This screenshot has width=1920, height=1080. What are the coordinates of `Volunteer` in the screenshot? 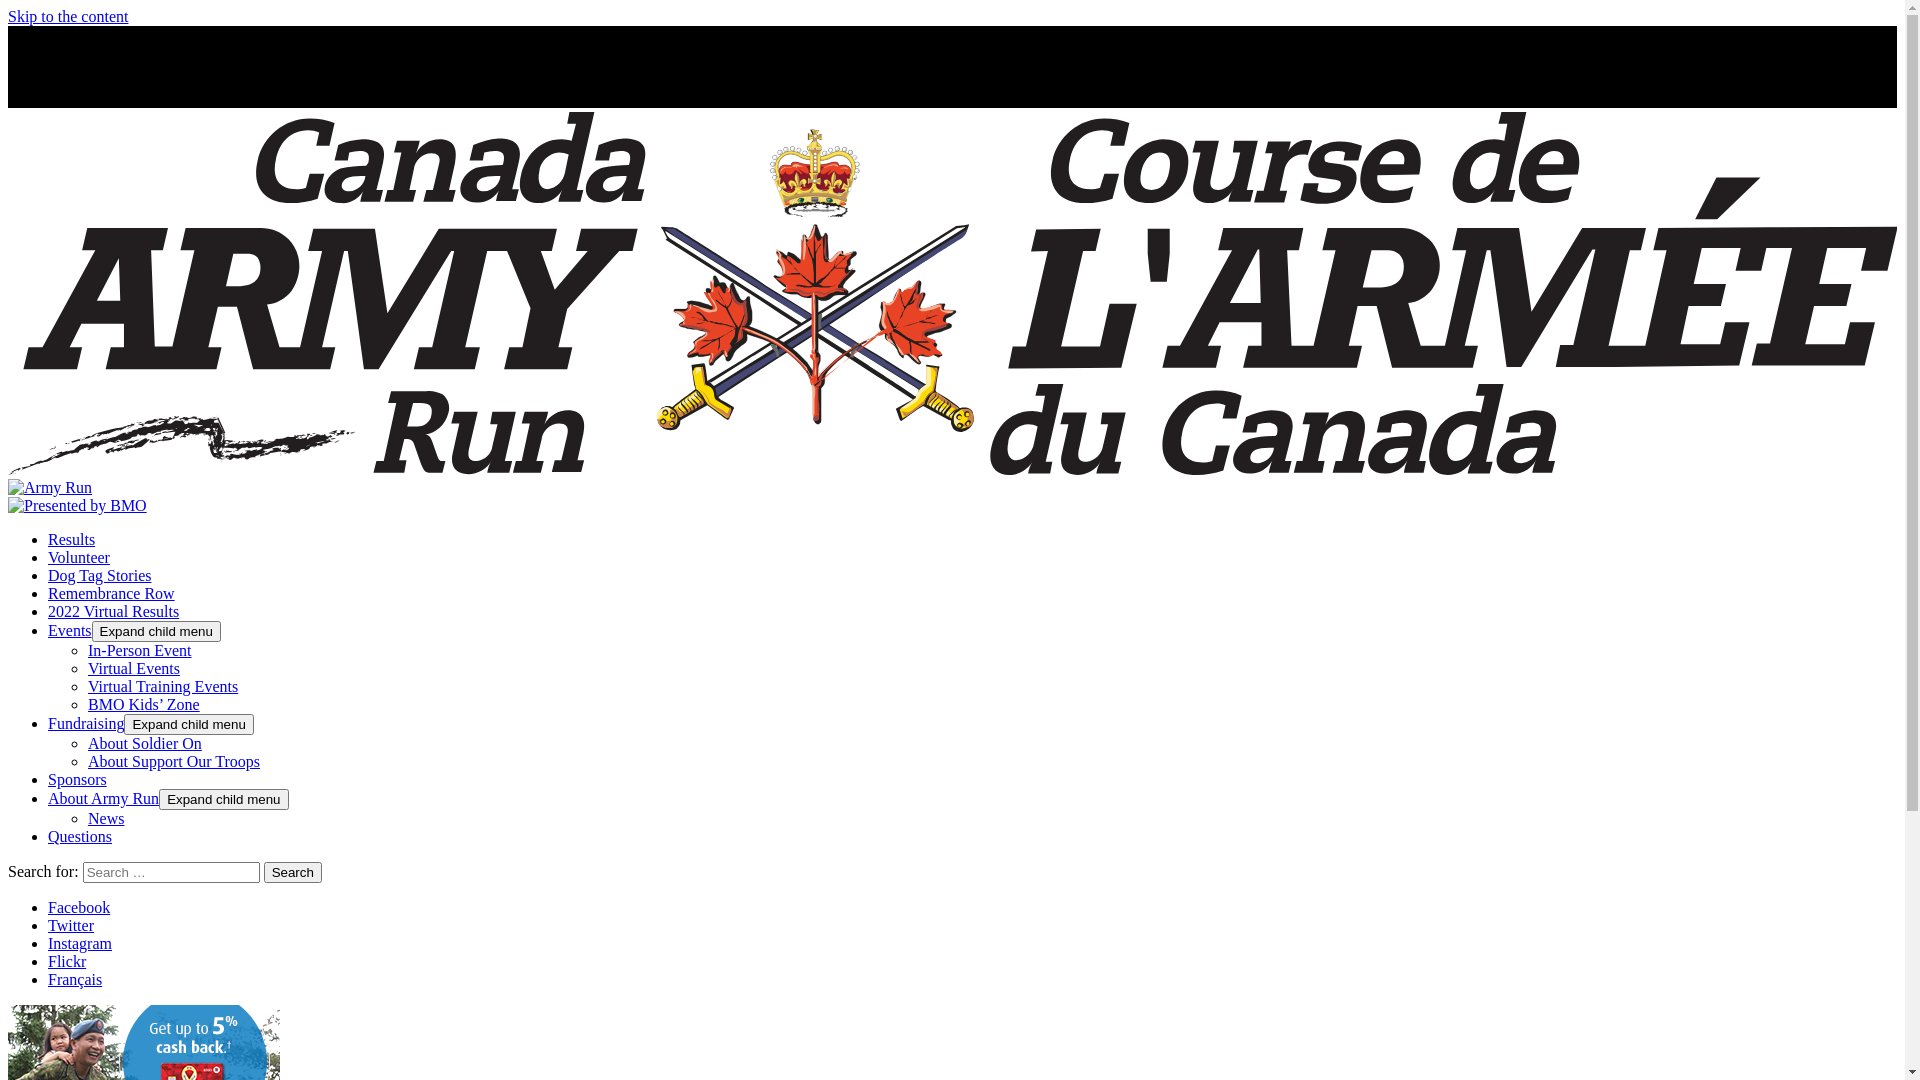 It's located at (79, 558).